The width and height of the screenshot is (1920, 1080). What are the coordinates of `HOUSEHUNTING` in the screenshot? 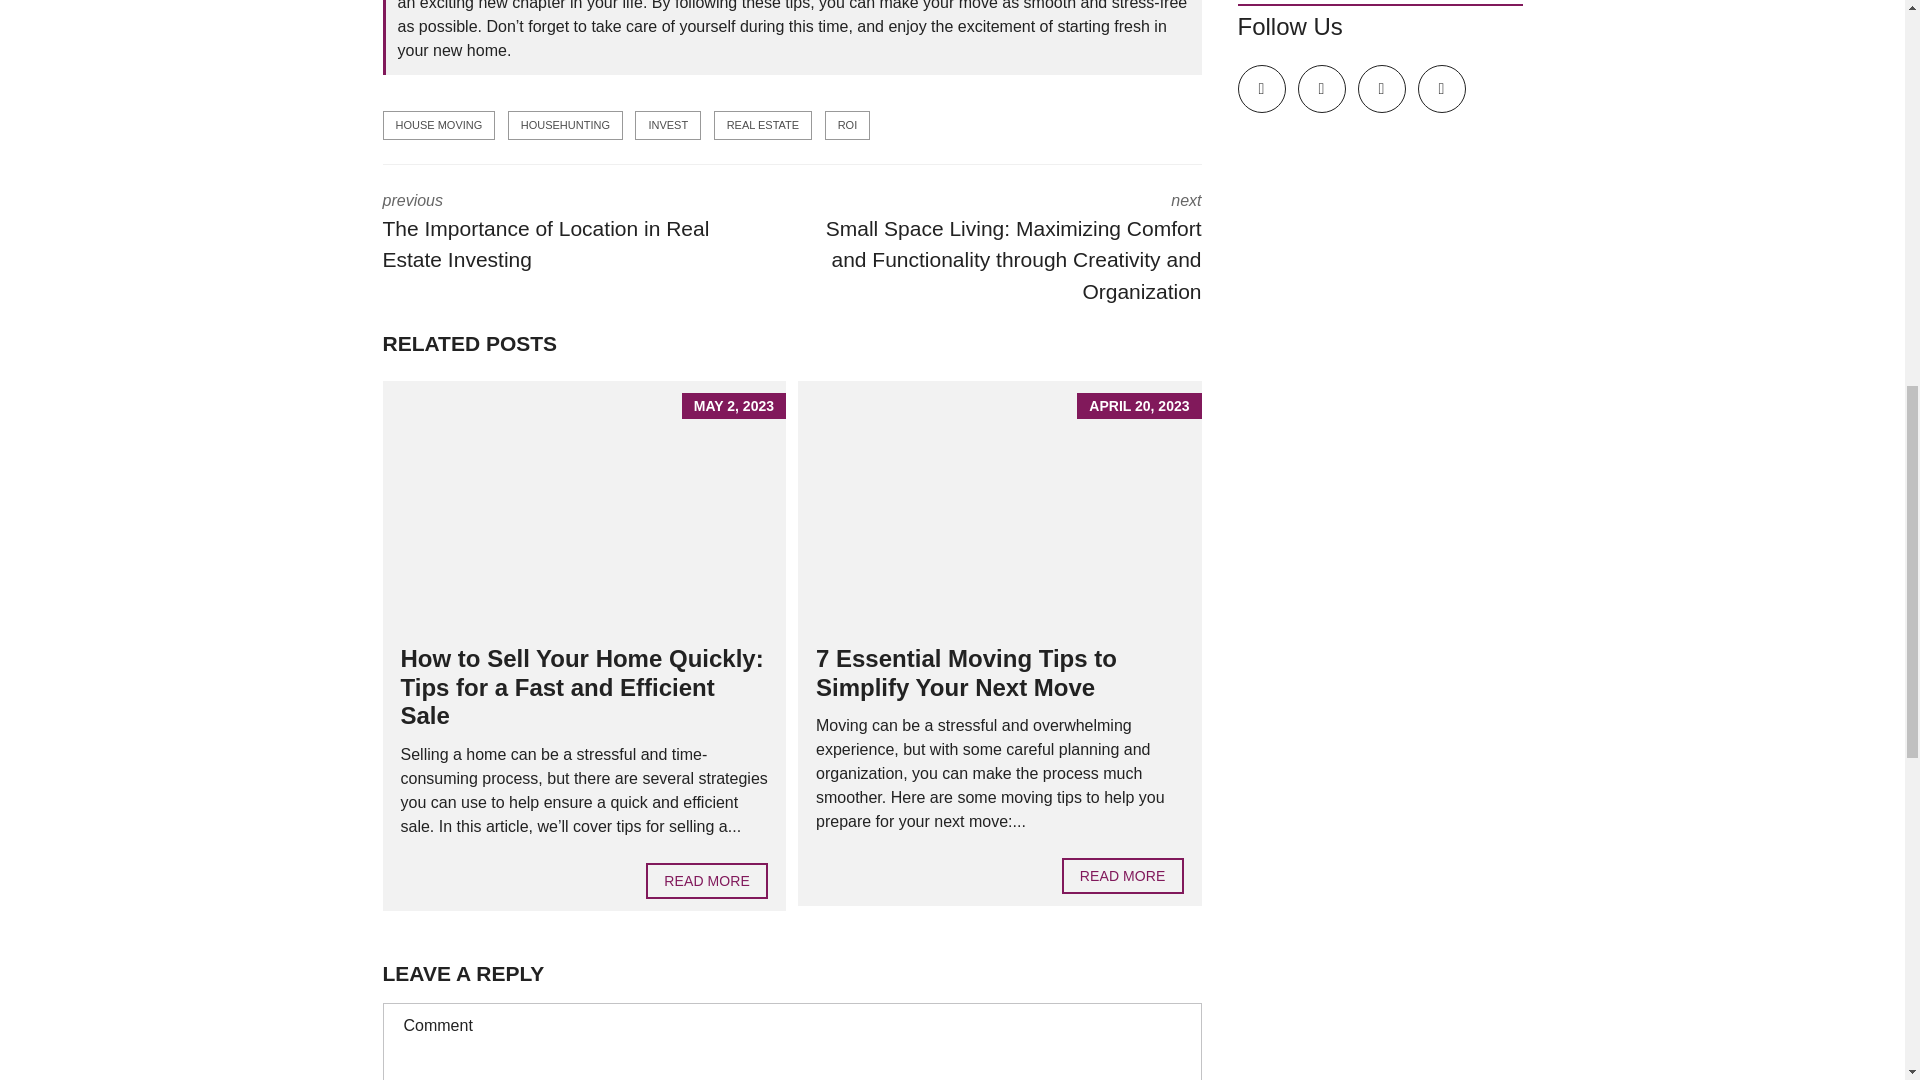 It's located at (572, 234).